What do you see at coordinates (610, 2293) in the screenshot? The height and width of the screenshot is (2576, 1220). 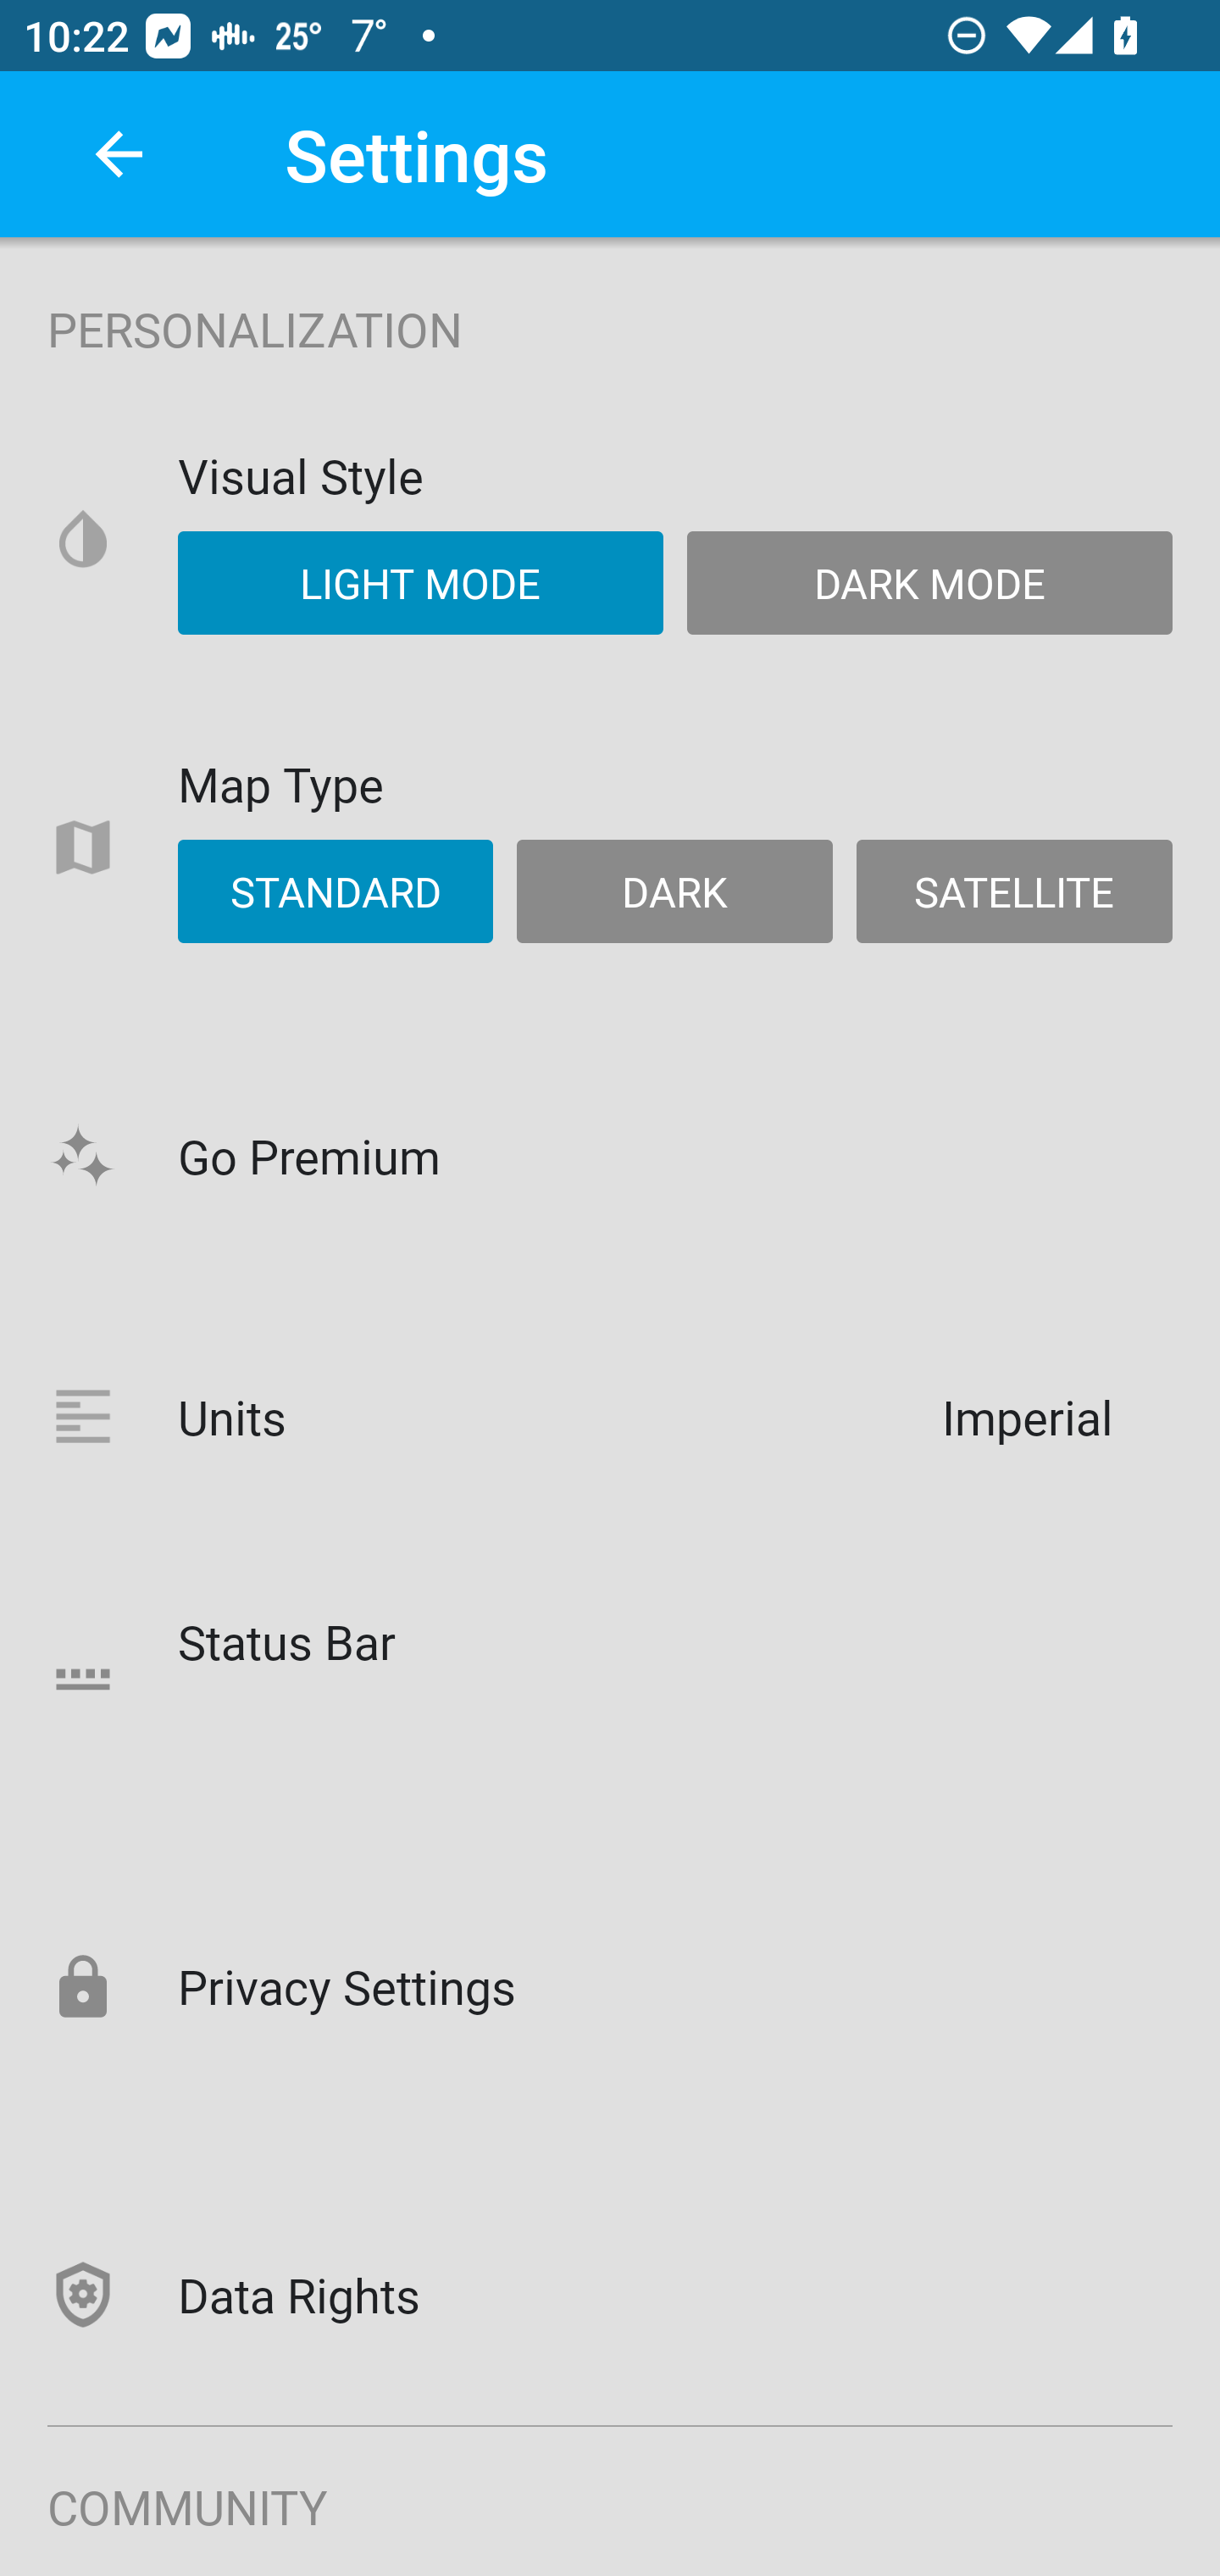 I see `Data Rights` at bounding box center [610, 2293].